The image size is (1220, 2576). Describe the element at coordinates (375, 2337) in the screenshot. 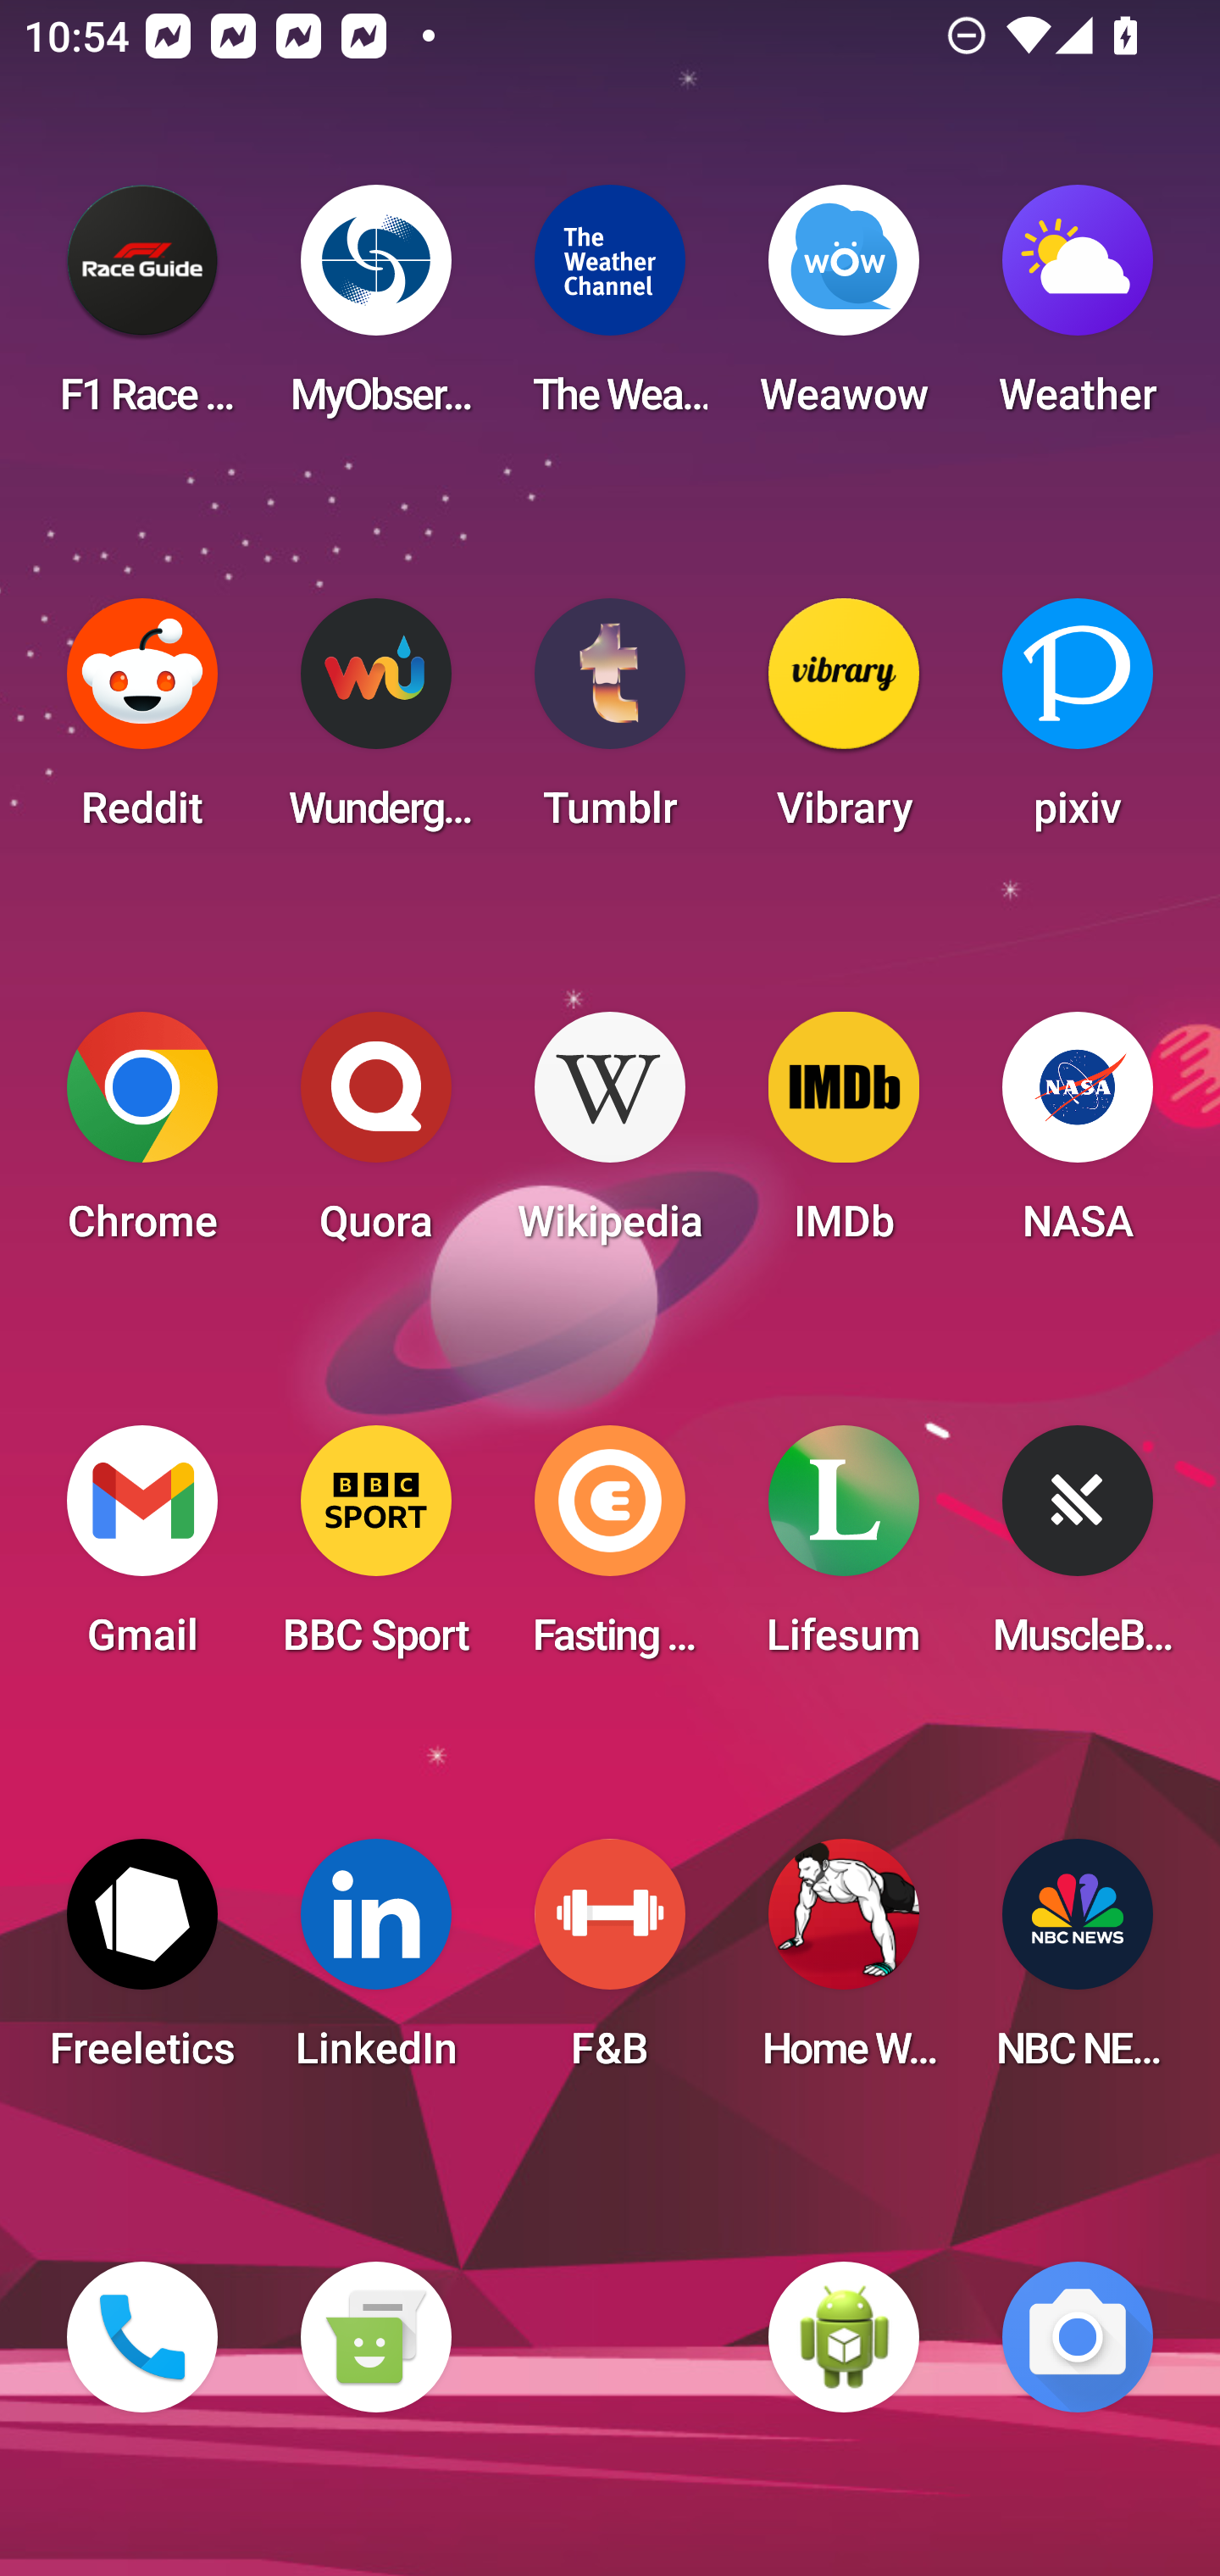

I see `Messaging` at that location.